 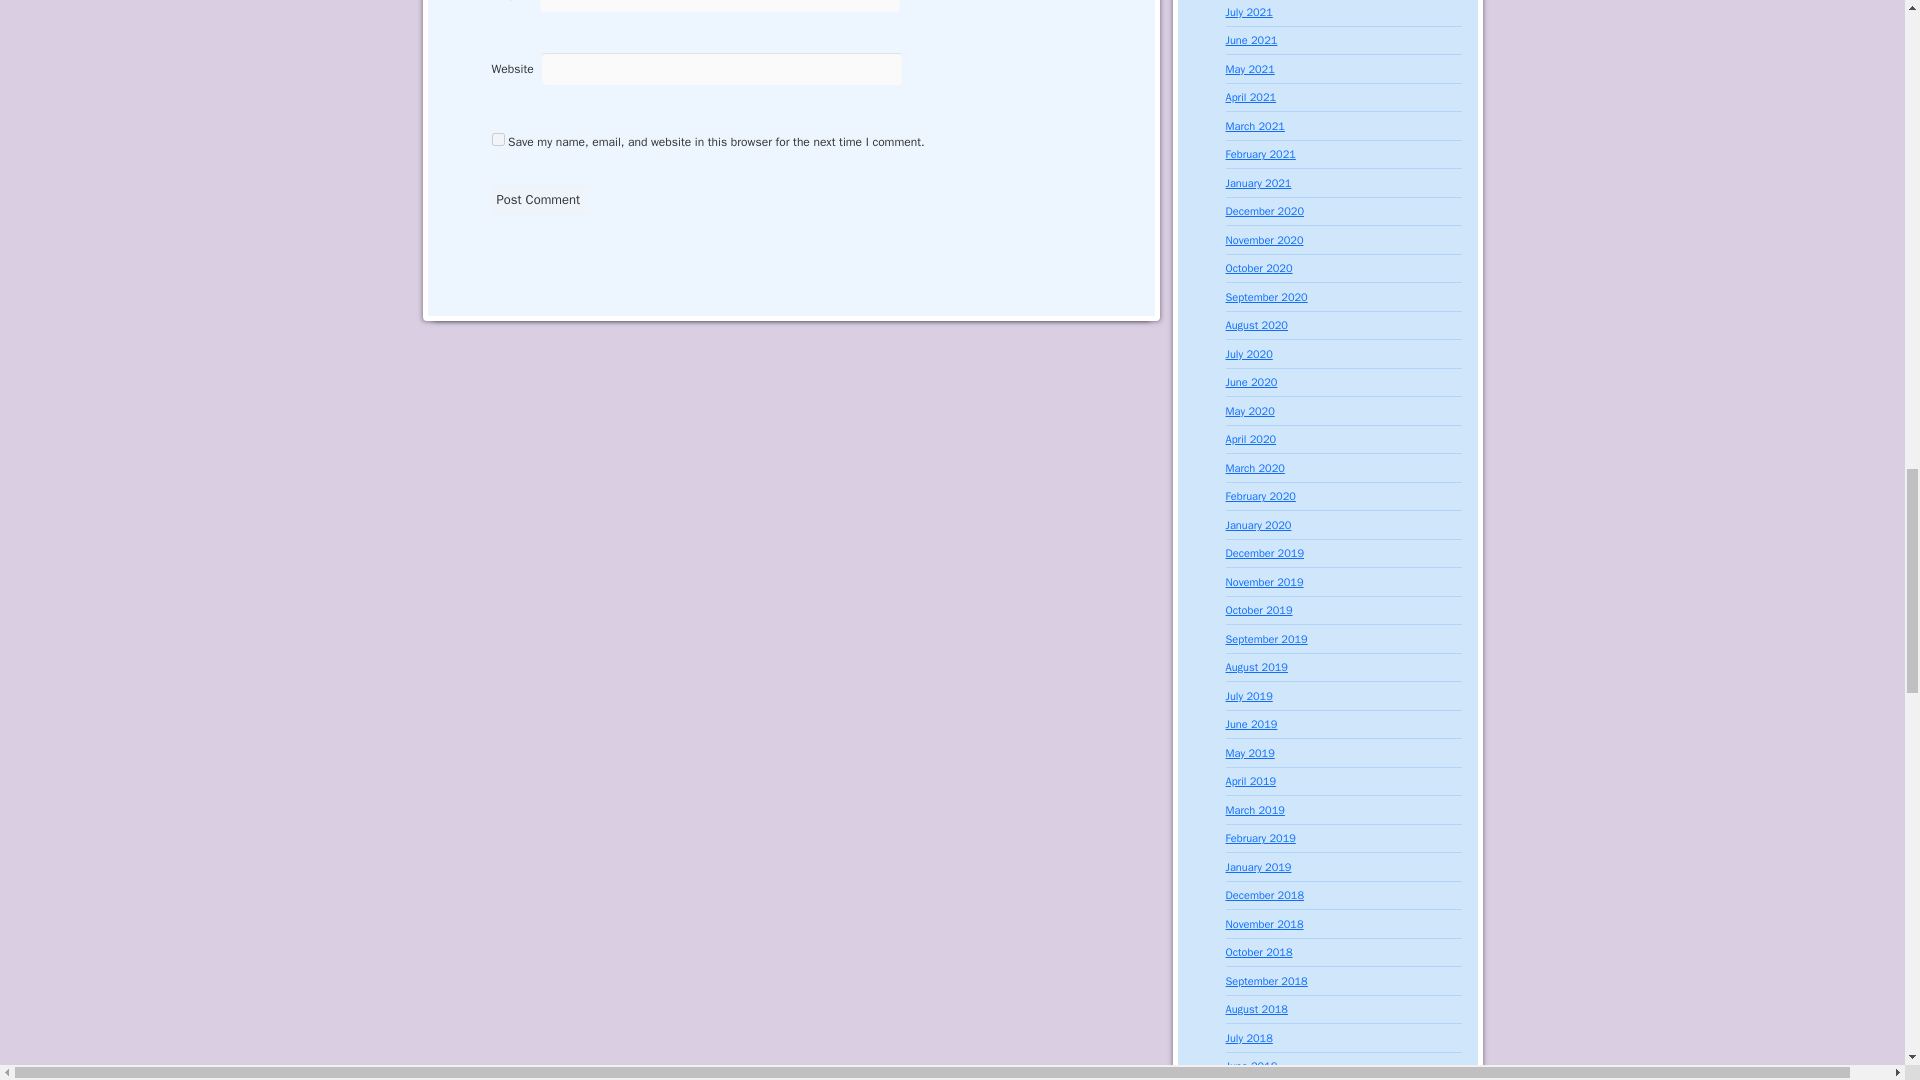 What do you see at coordinates (498, 138) in the screenshot?
I see `yes` at bounding box center [498, 138].